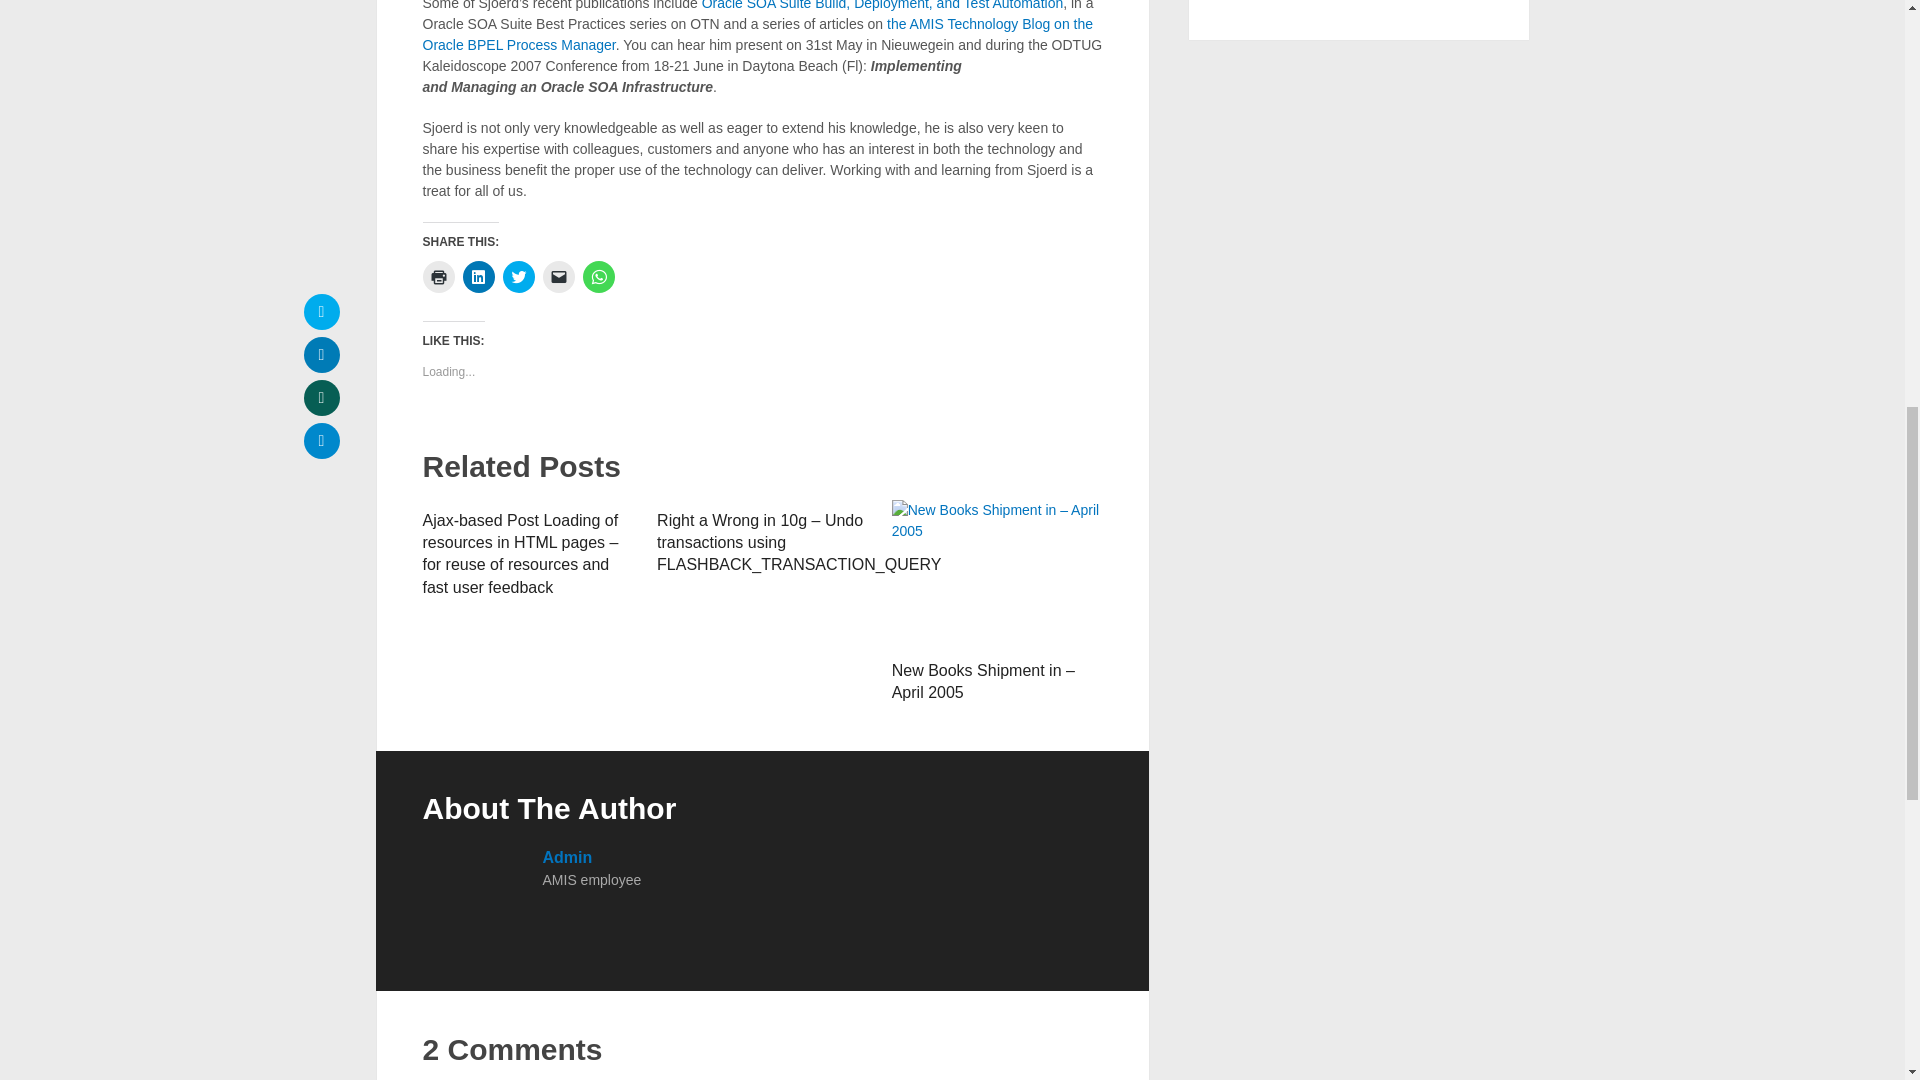  What do you see at coordinates (598, 276) in the screenshot?
I see `Click to share on WhatsApp` at bounding box center [598, 276].